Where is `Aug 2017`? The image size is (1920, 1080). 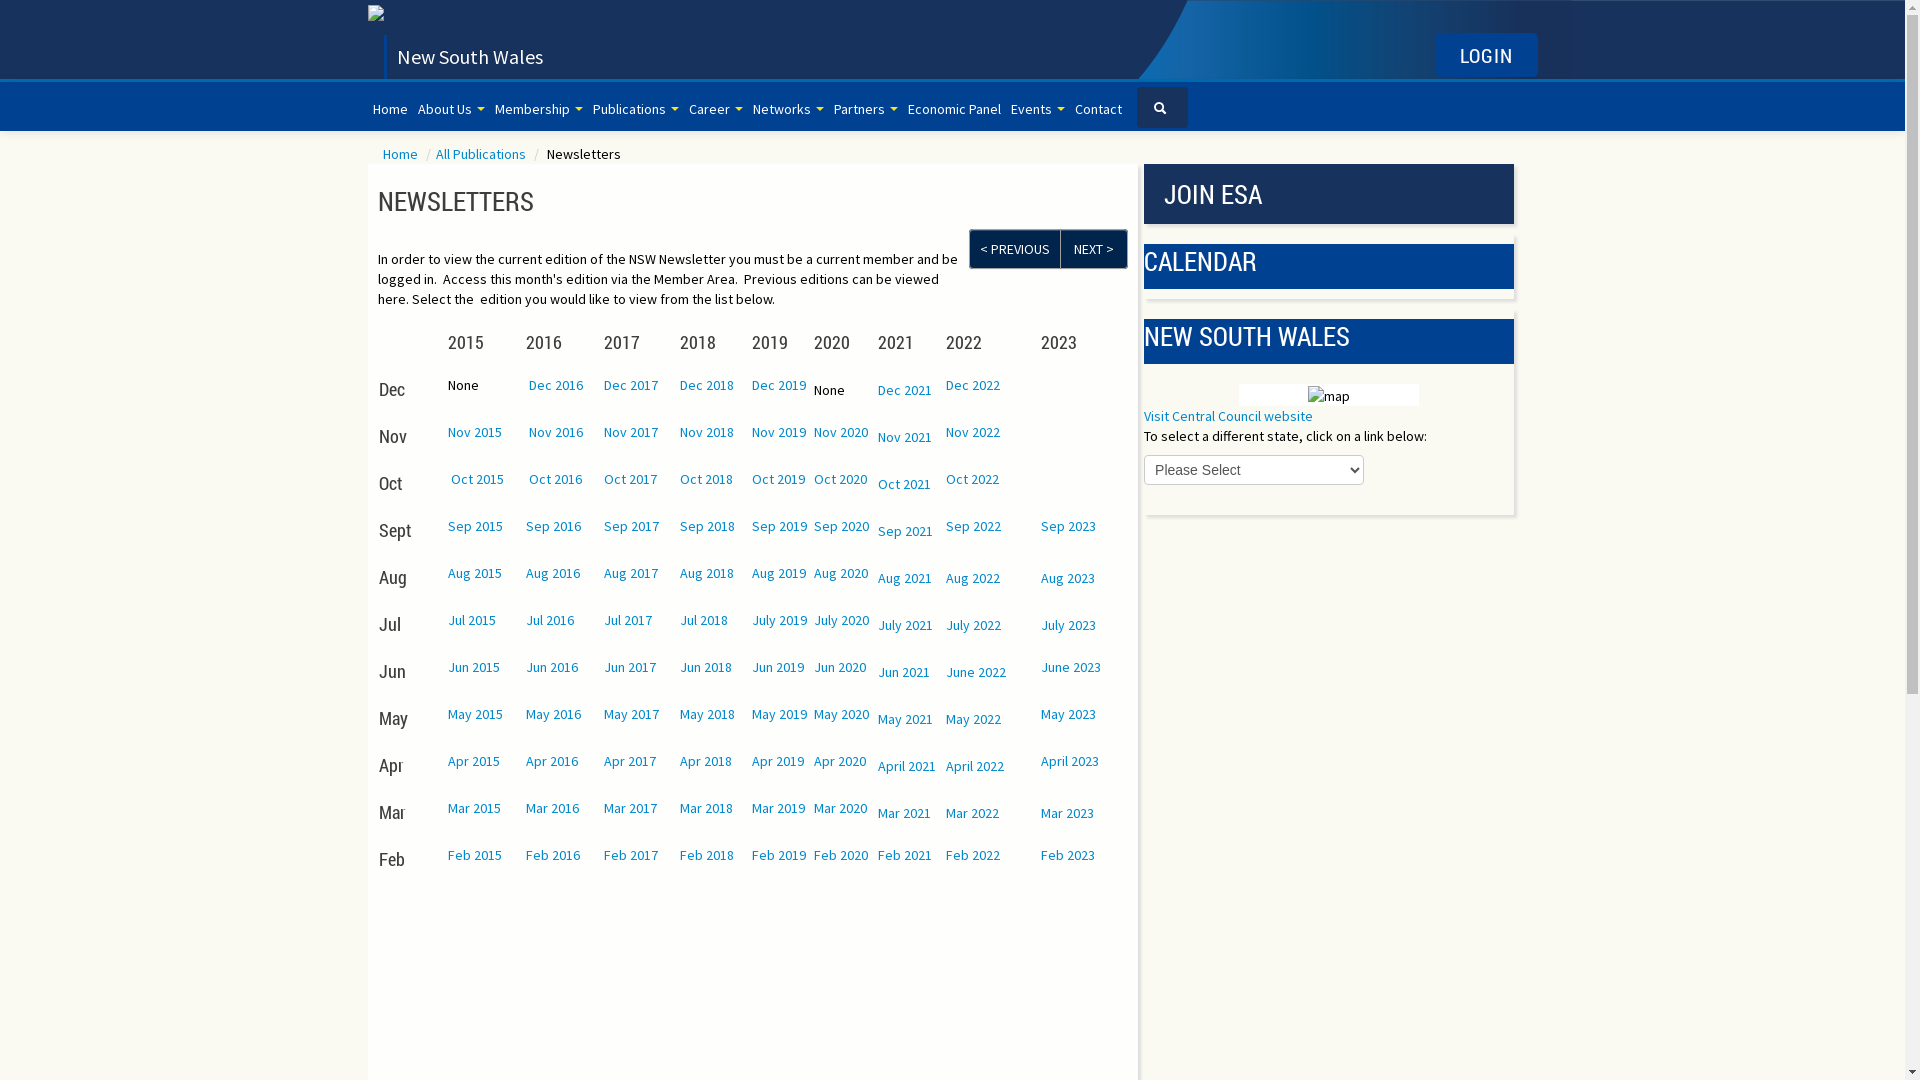
Aug 2017 is located at coordinates (631, 573).